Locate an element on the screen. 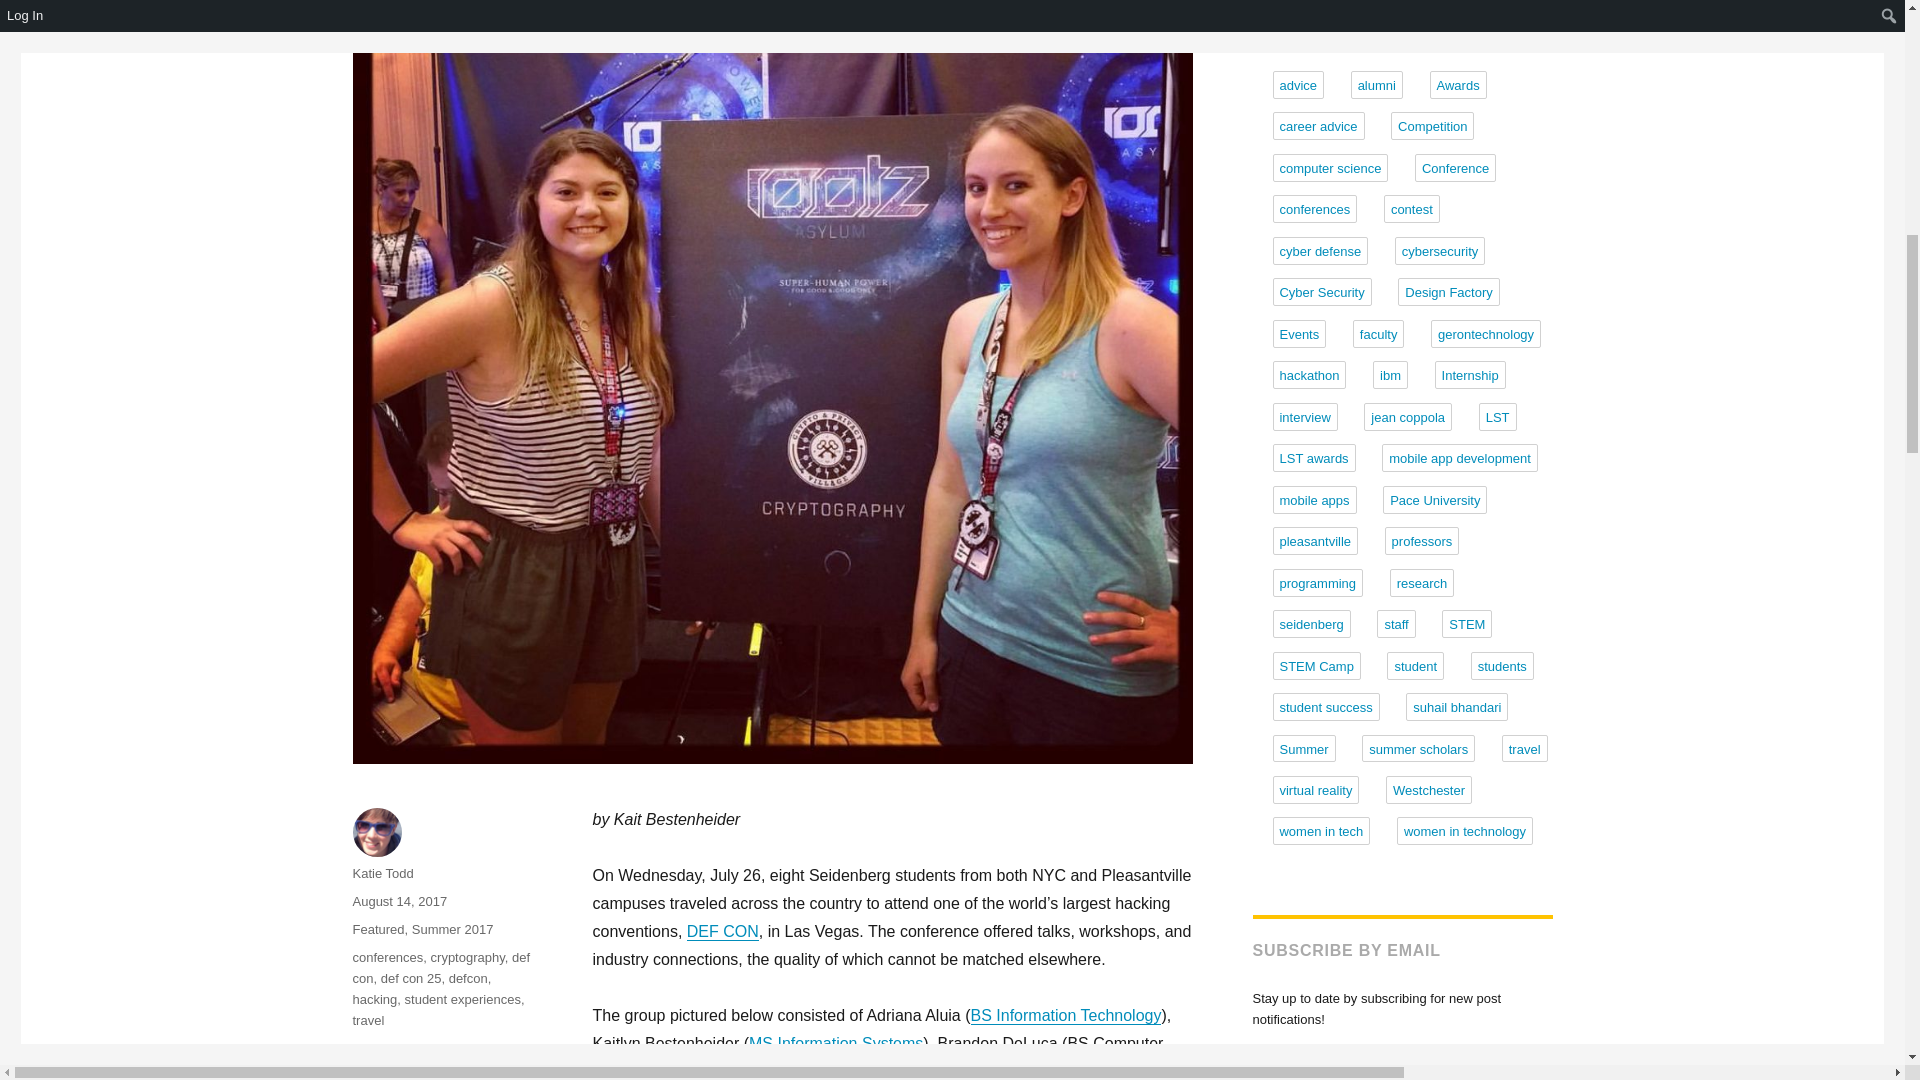  advice is located at coordinates (1298, 85).